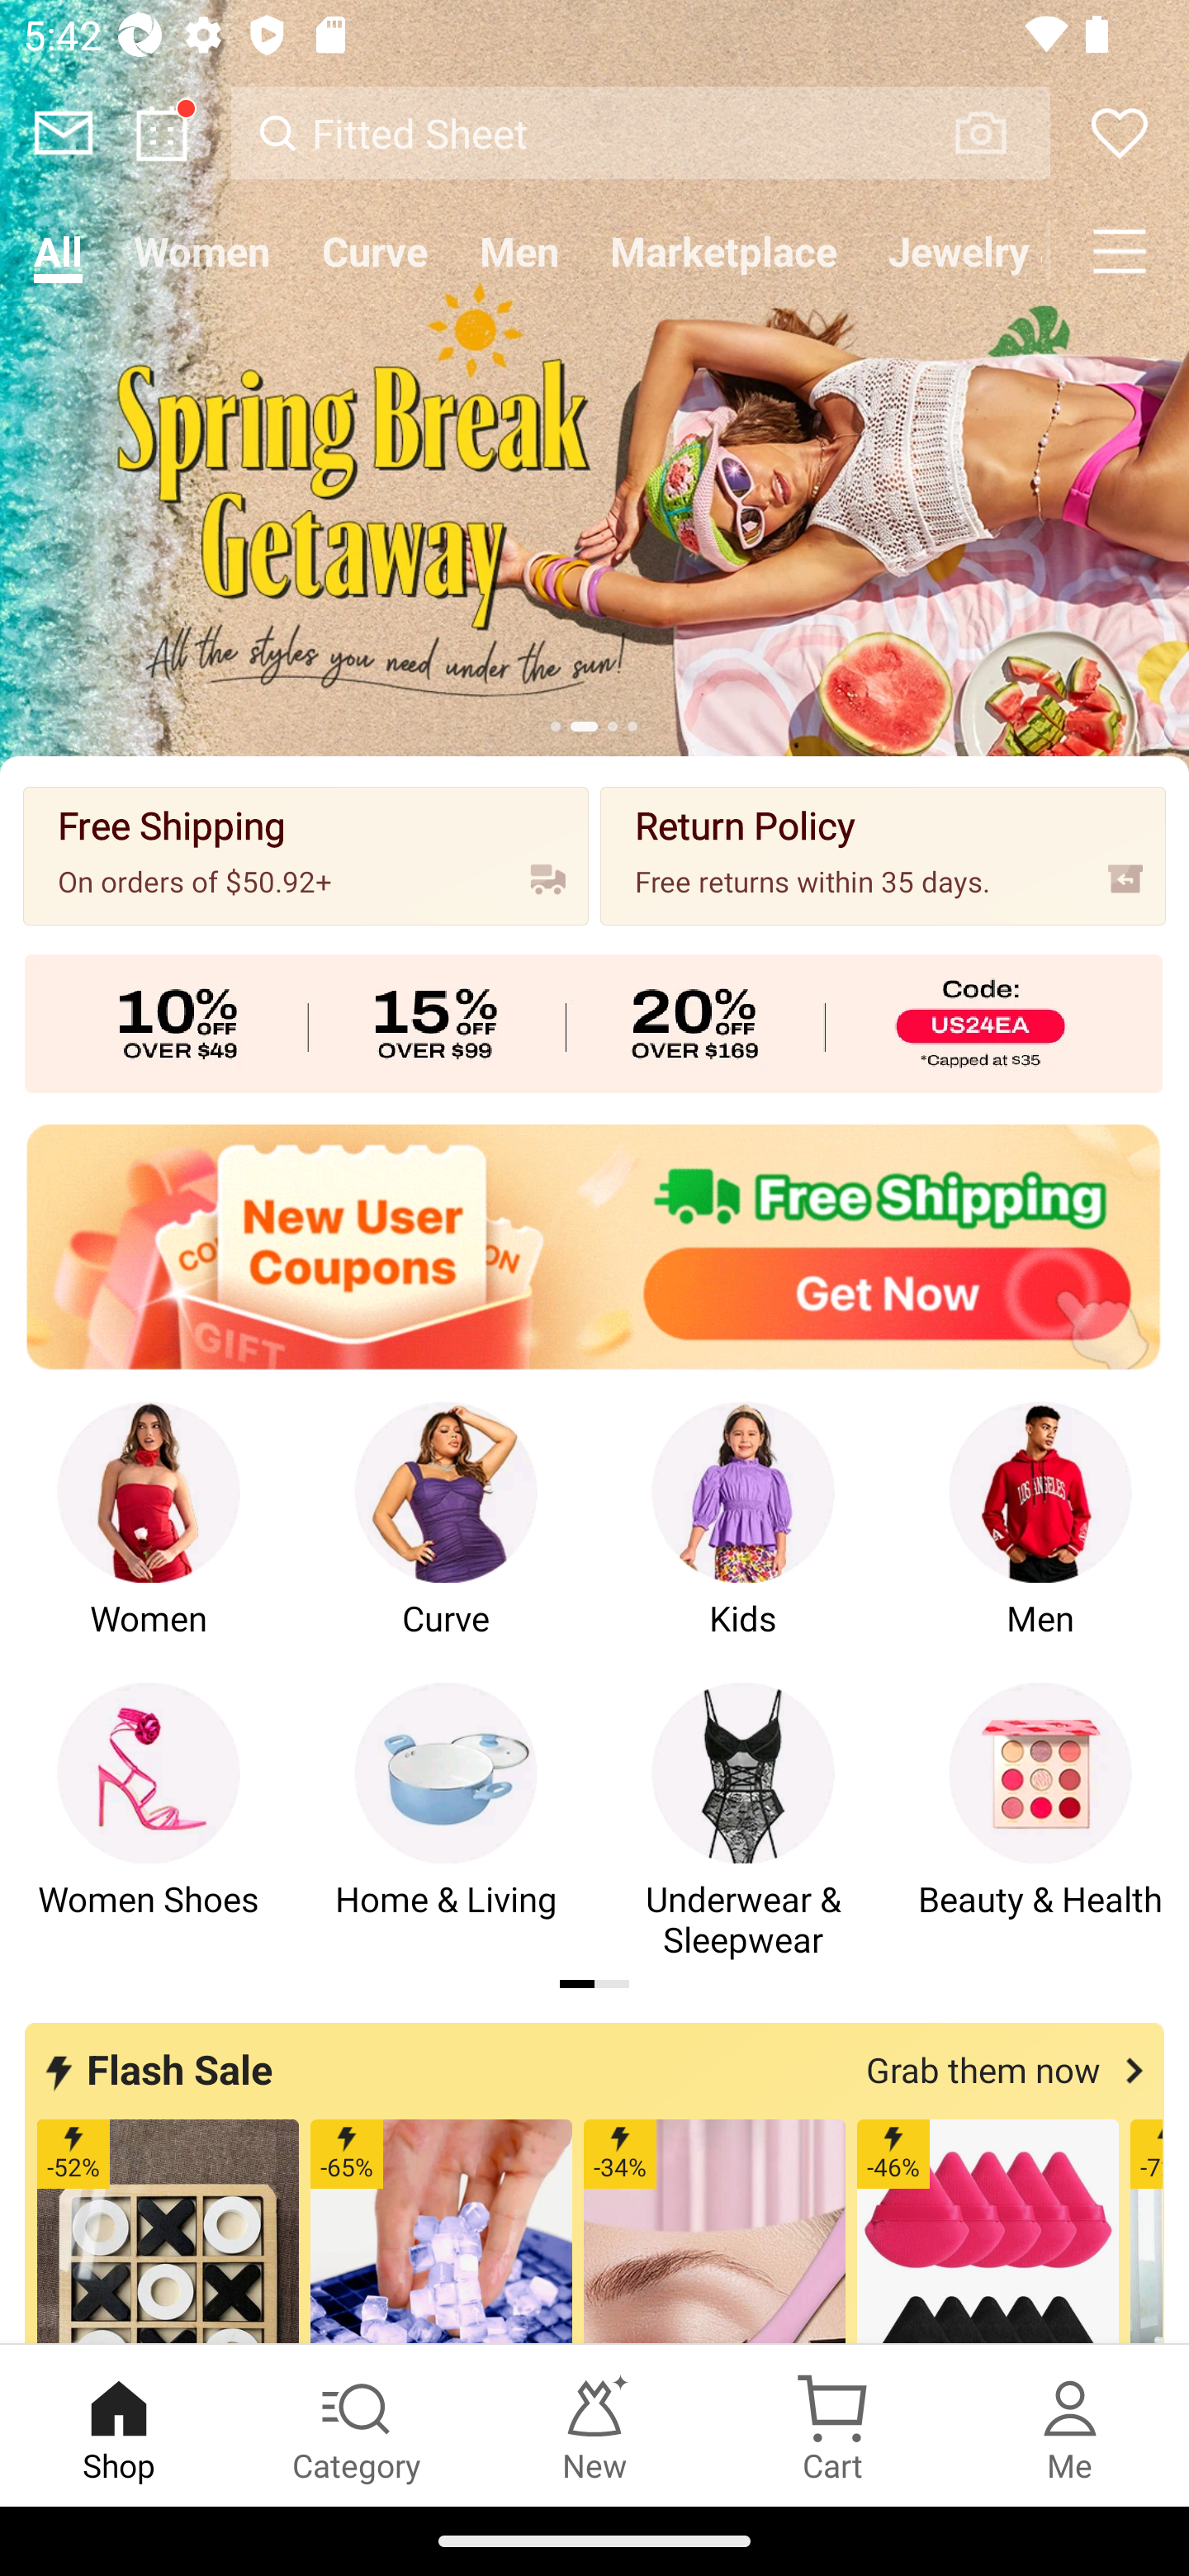 This screenshot has height=2576, width=1189. What do you see at coordinates (149, 1541) in the screenshot?
I see `Women` at bounding box center [149, 1541].